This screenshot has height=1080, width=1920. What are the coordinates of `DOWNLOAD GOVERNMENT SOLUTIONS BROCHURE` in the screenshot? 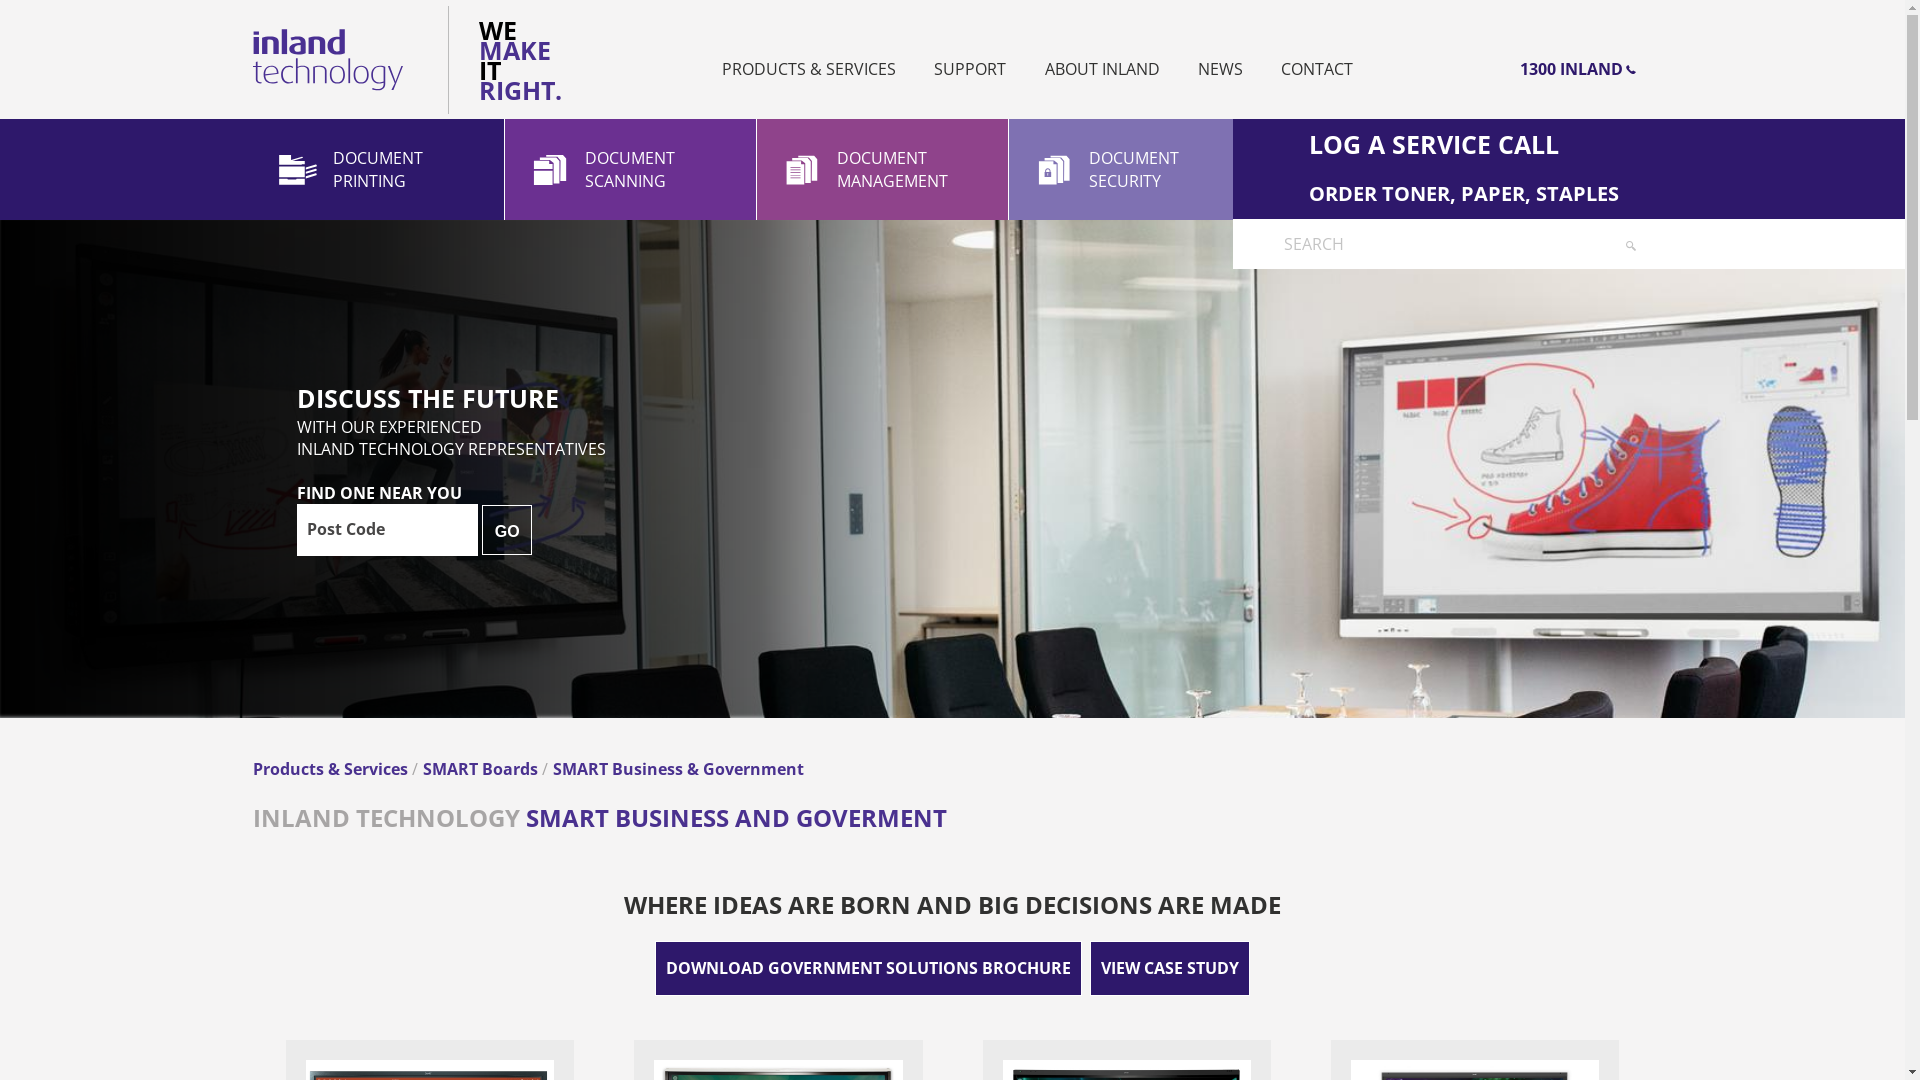 It's located at (868, 968).